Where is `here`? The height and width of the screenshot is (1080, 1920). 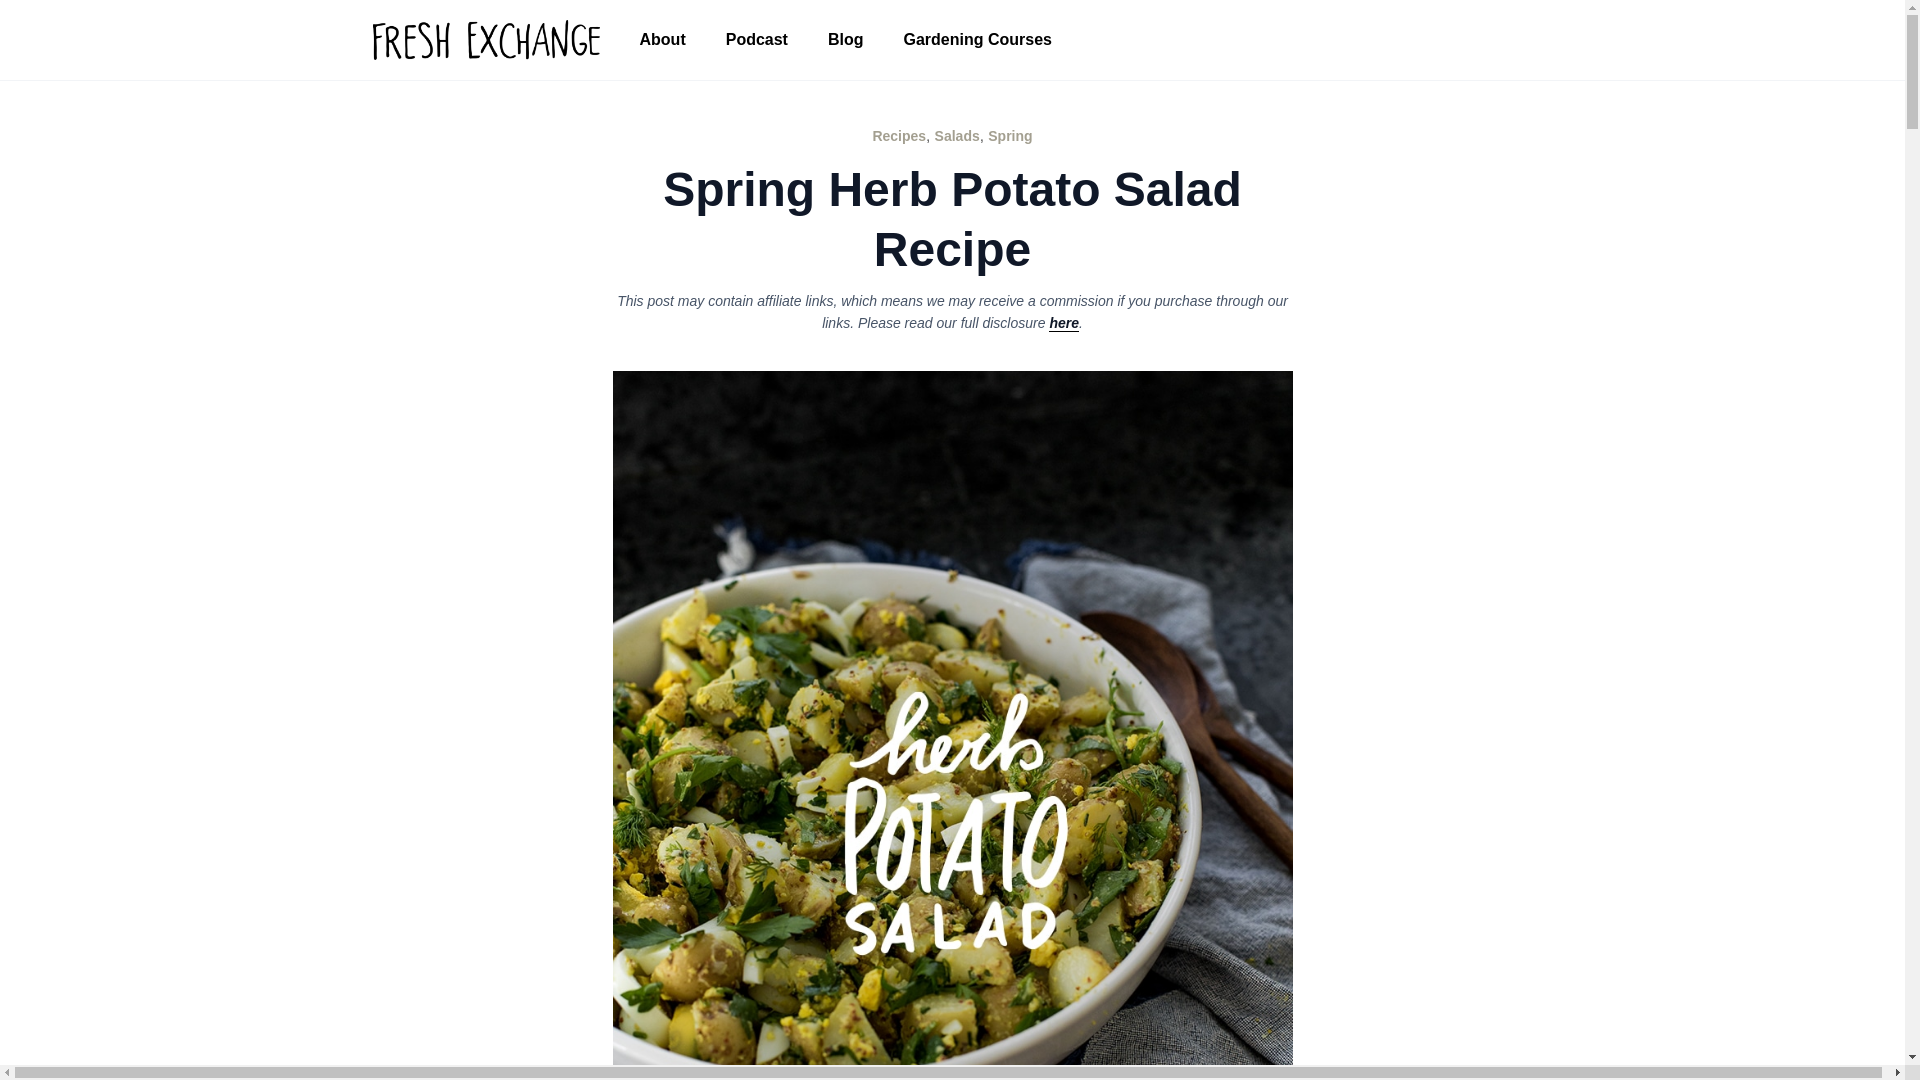
here is located at coordinates (1064, 323).